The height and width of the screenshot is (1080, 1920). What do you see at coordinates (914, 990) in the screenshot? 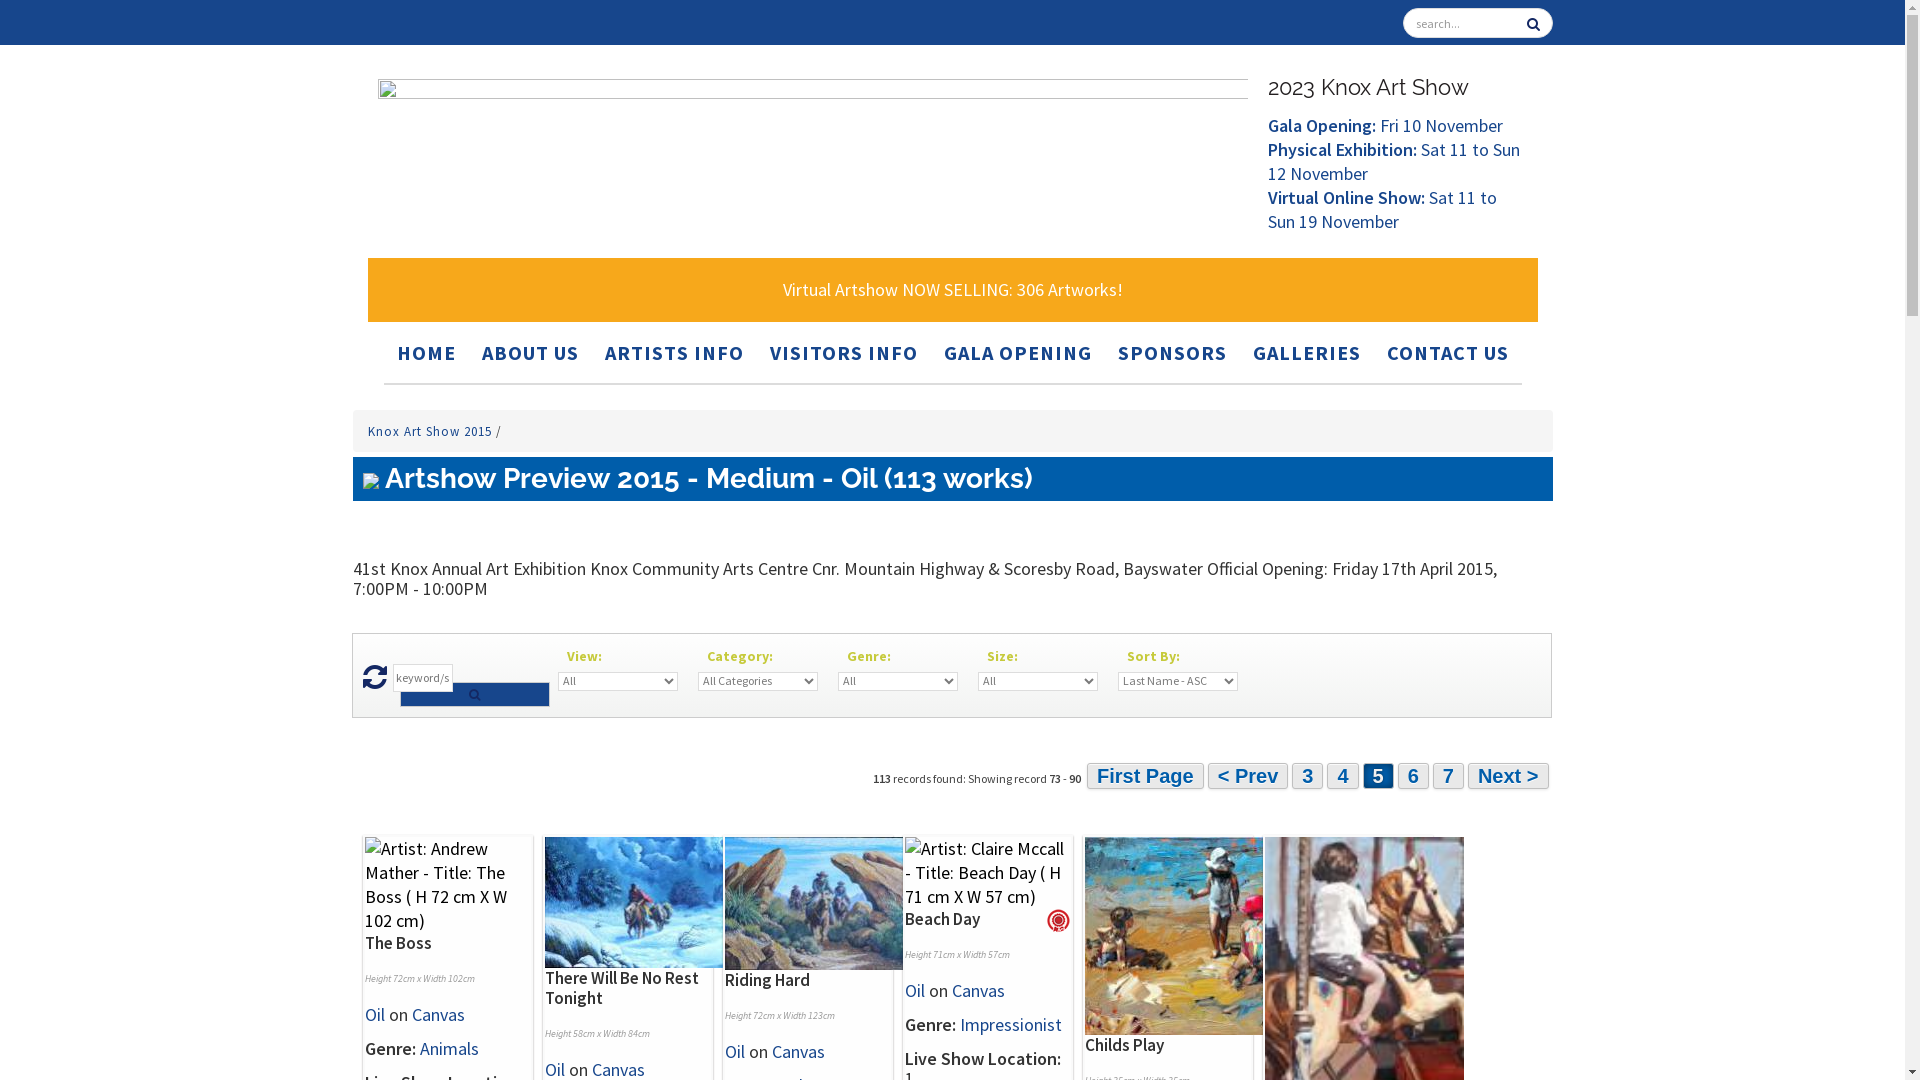
I see `Oil` at bounding box center [914, 990].